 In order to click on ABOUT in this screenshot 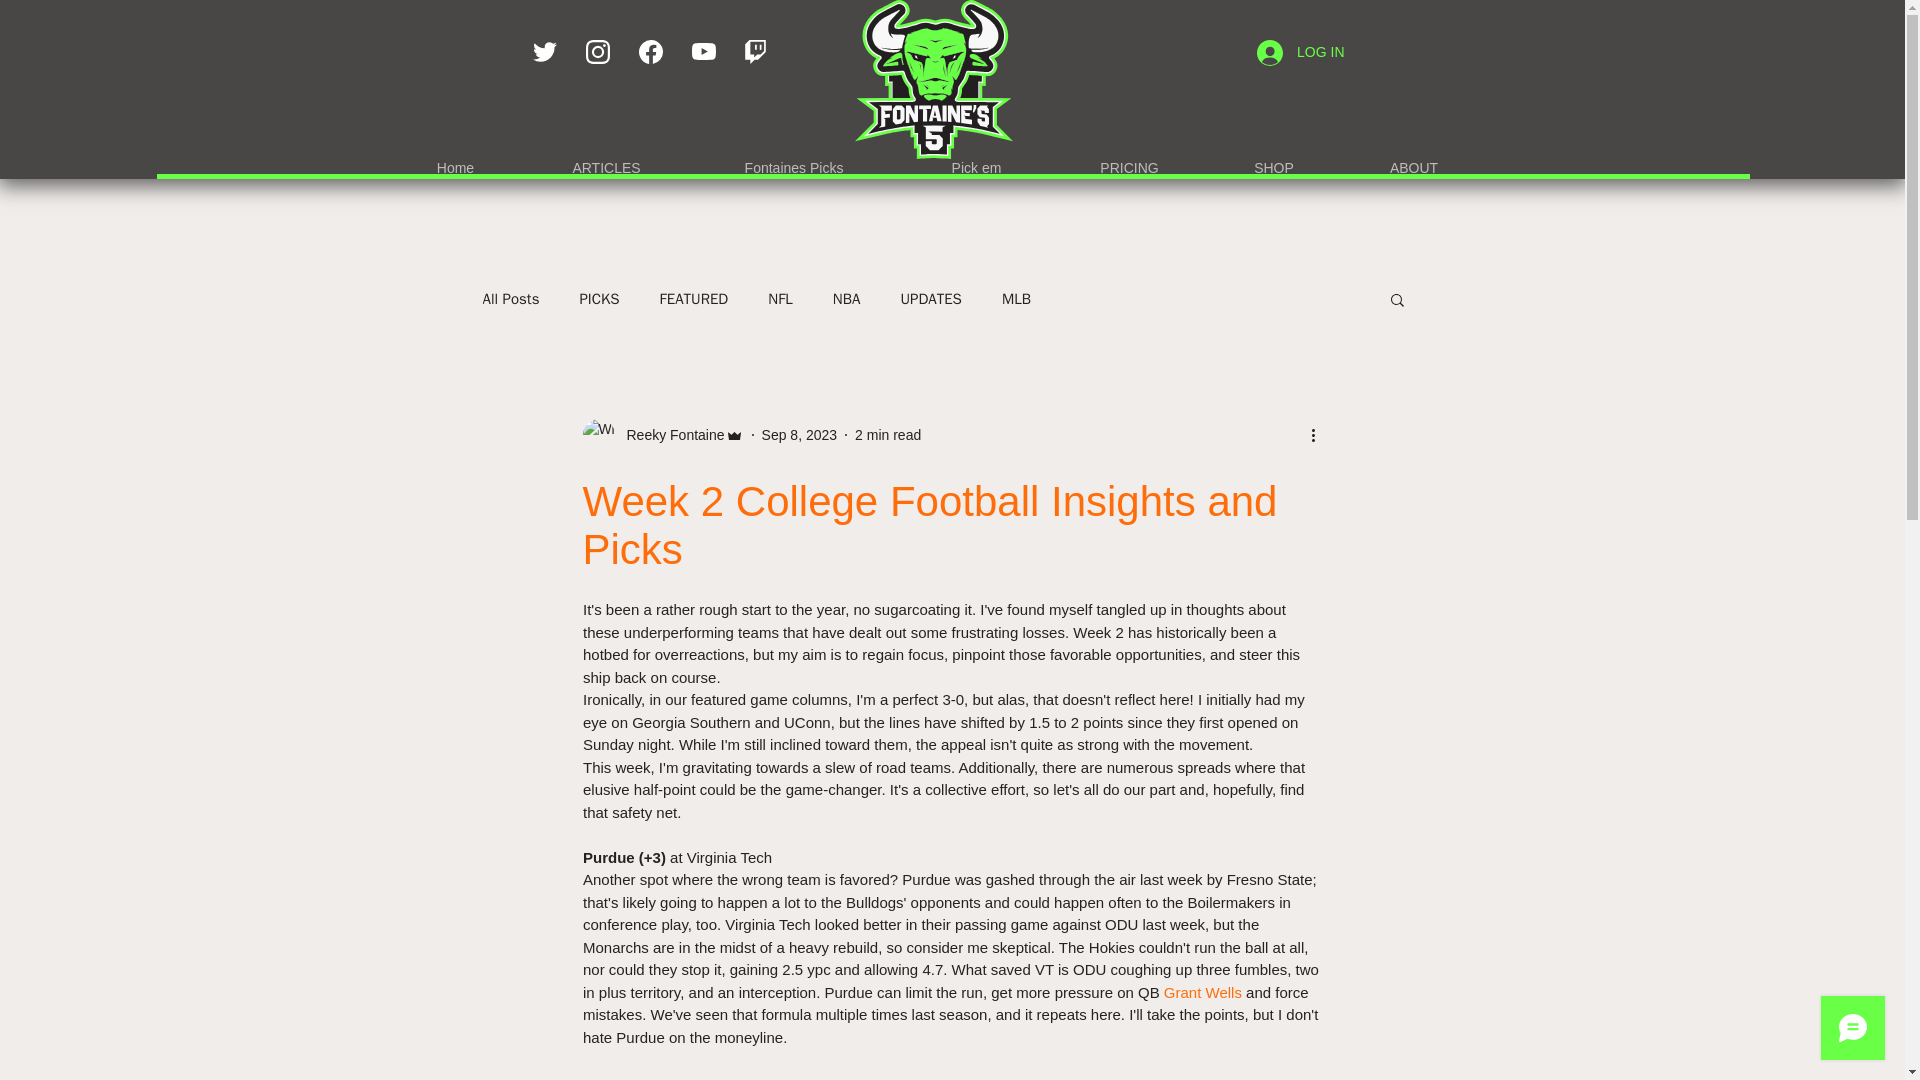, I will do `click(1414, 159)`.